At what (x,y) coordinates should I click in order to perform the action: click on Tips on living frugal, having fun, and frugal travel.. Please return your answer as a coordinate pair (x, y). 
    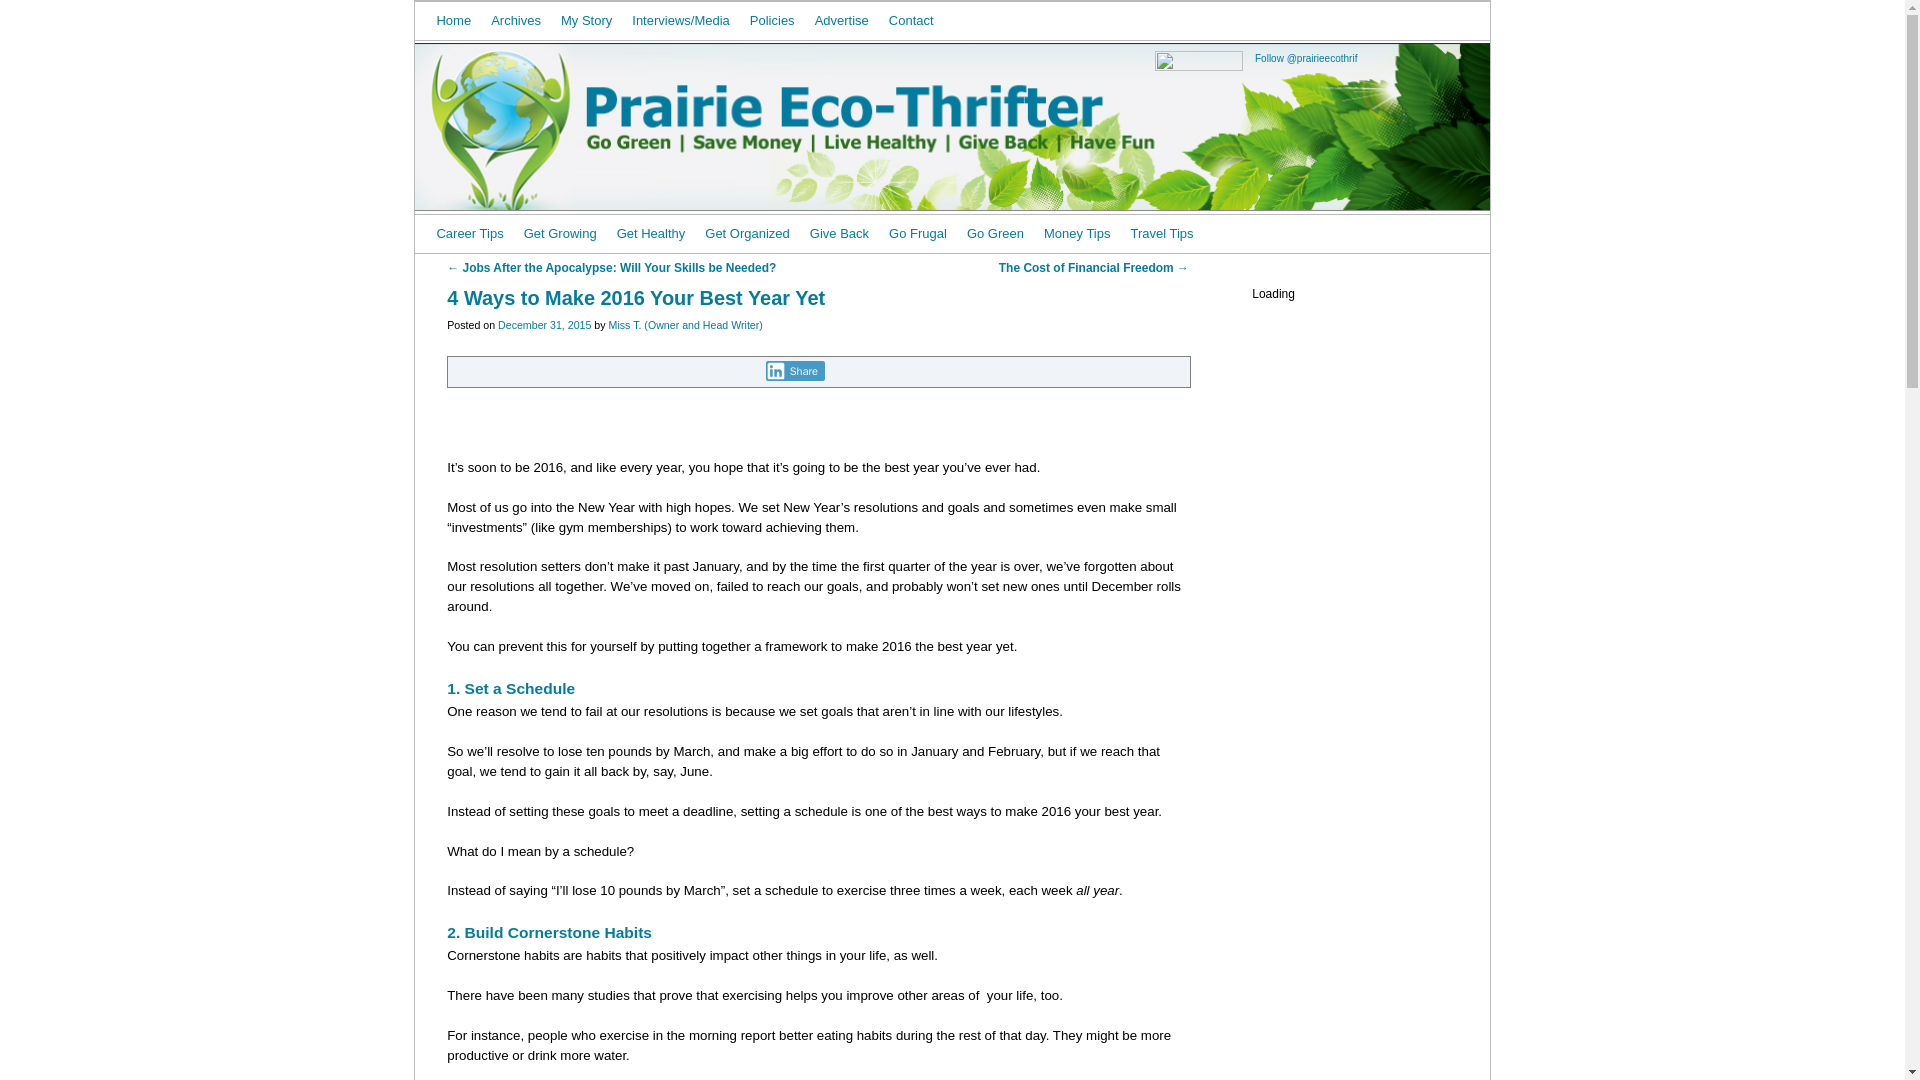
    Looking at the image, I should click on (918, 233).